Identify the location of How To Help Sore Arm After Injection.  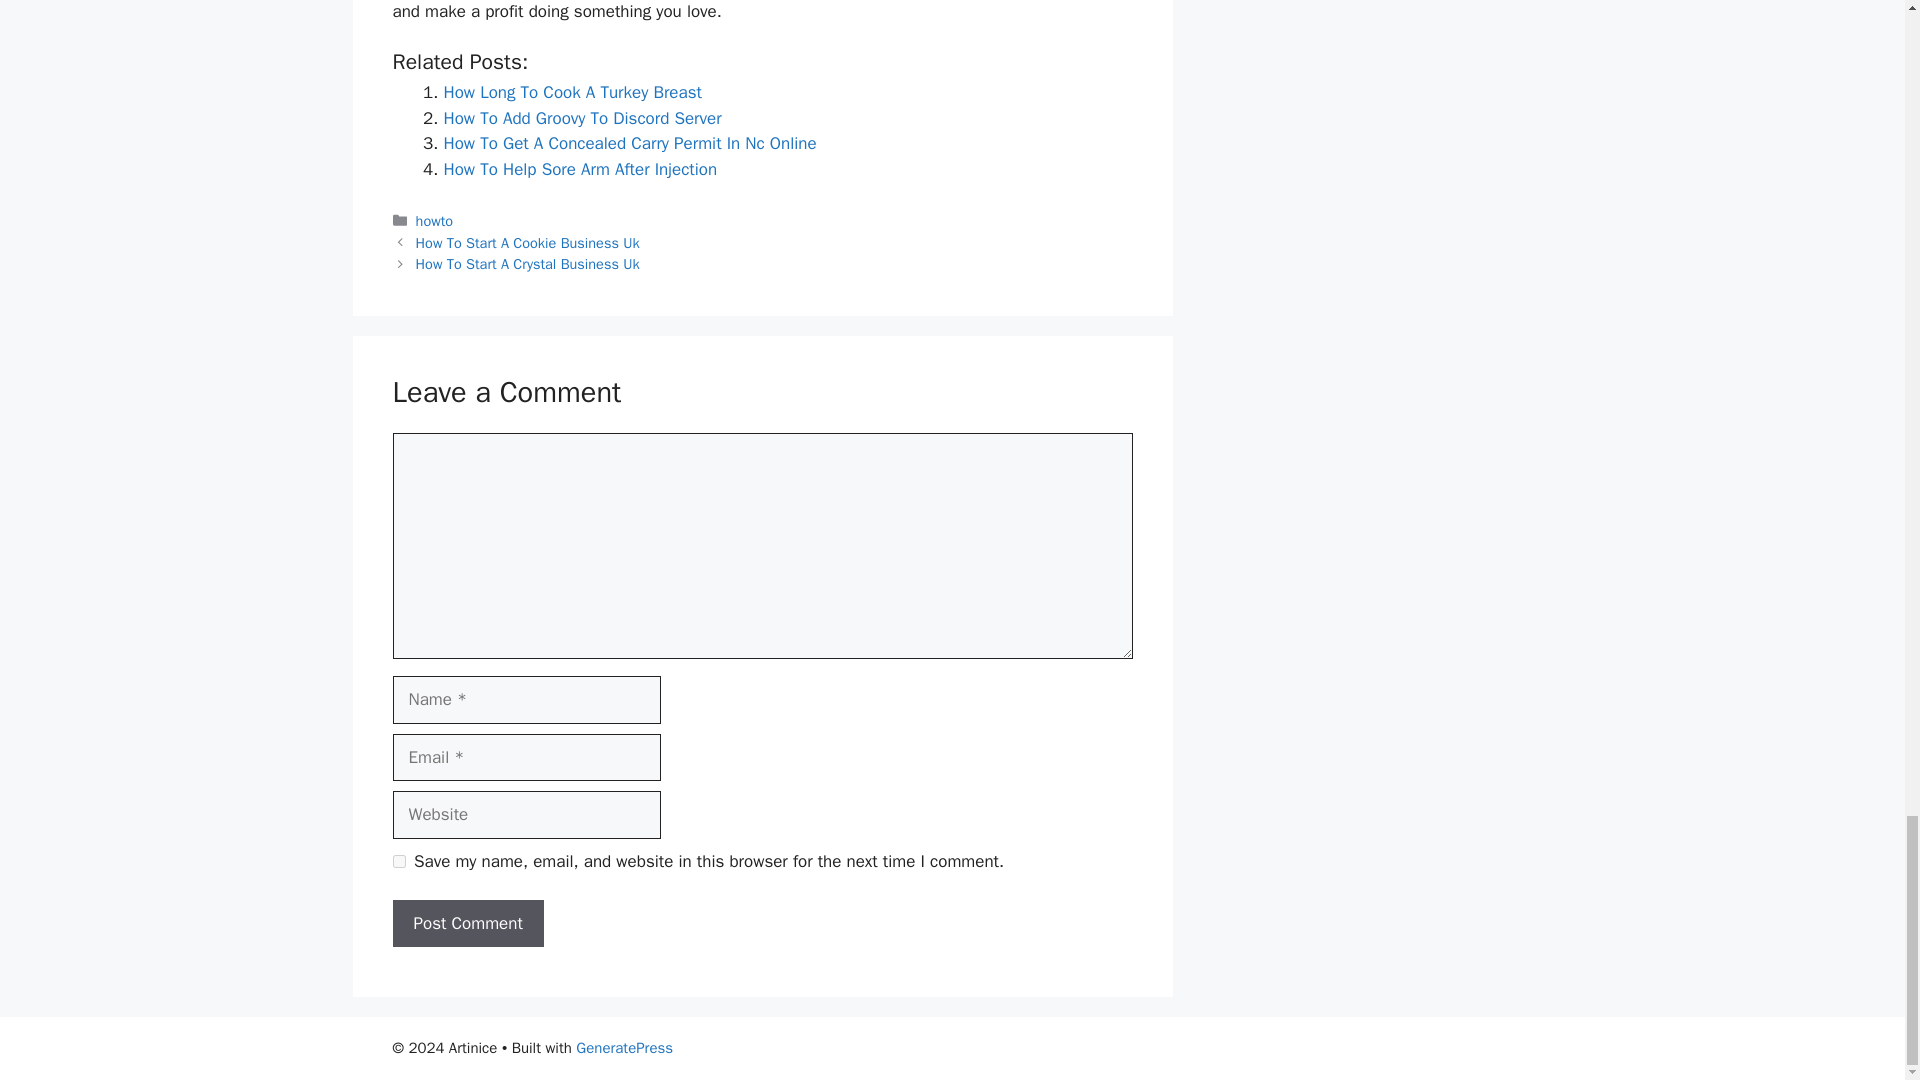
(580, 169).